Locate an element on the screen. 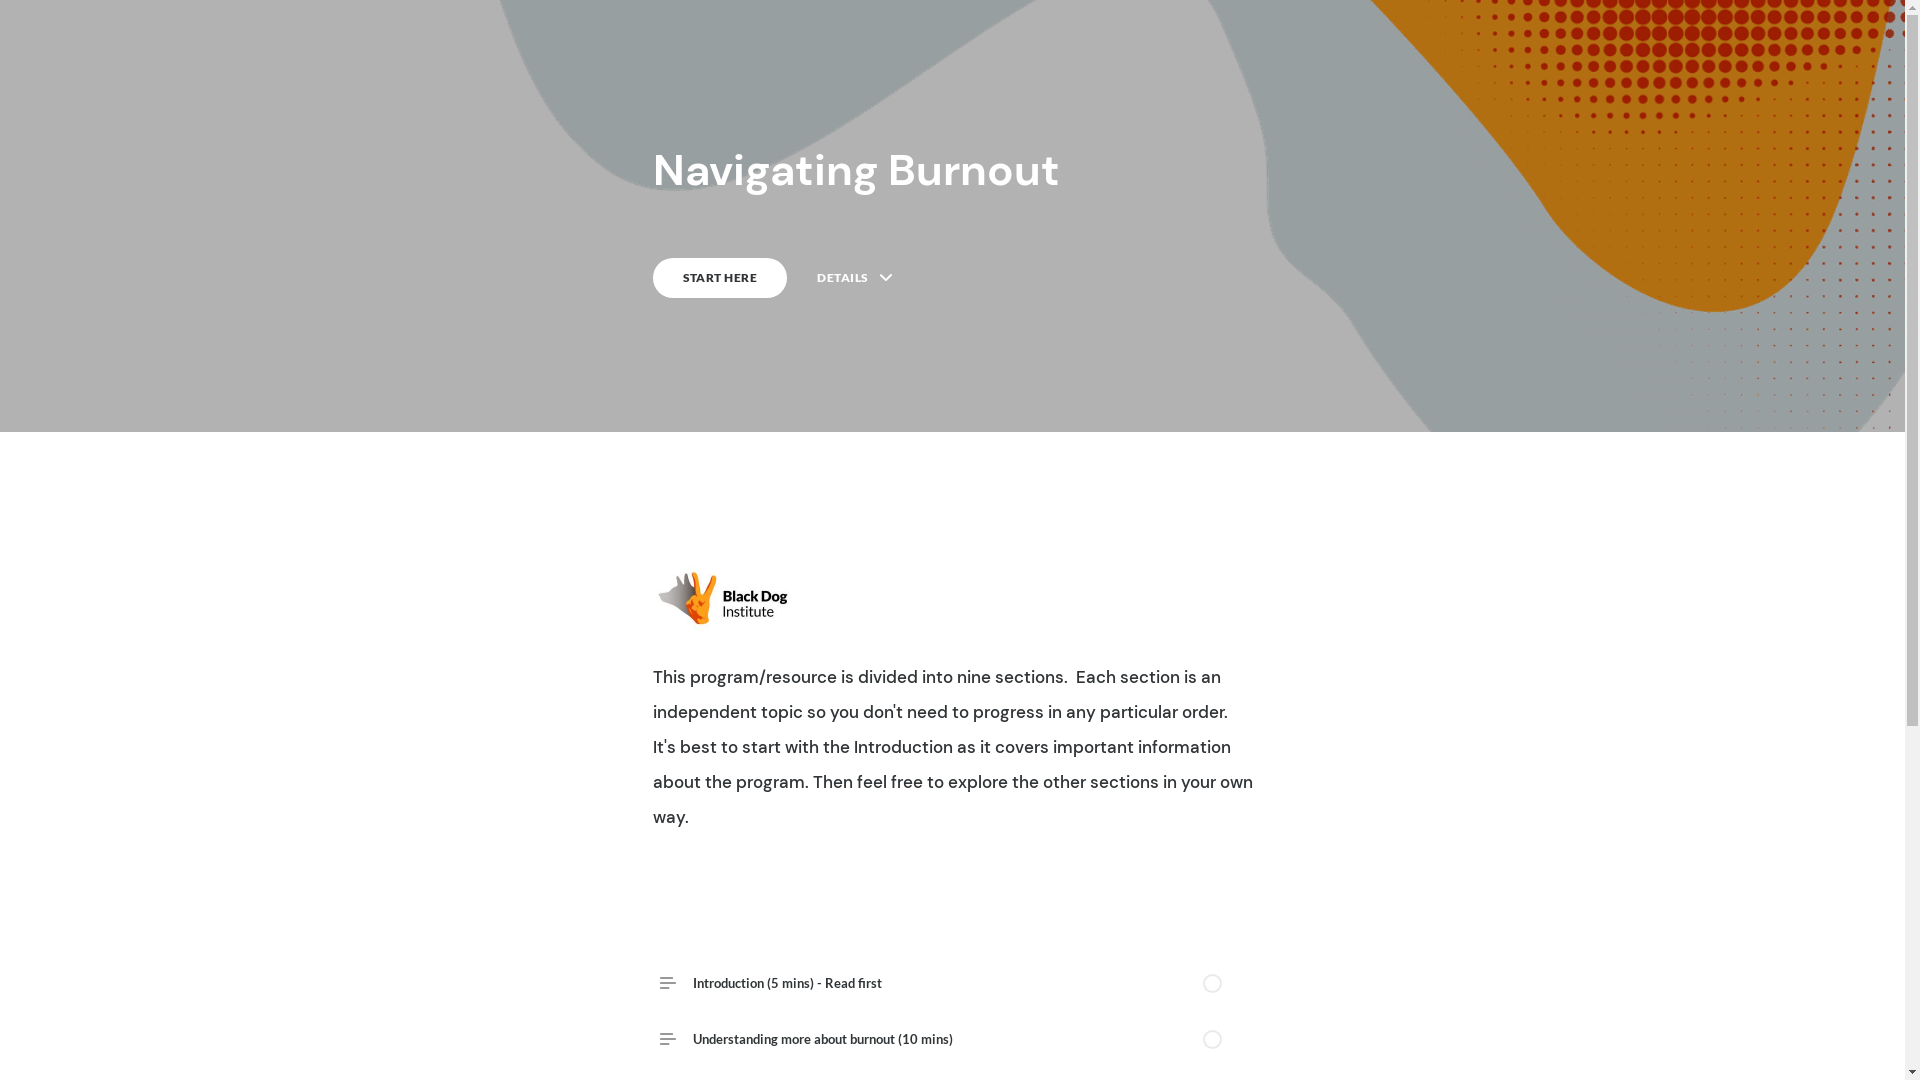 Image resolution: width=1920 pixels, height=1080 pixels. Understanding more about burnout (10 mins) is located at coordinates (952, 1039).